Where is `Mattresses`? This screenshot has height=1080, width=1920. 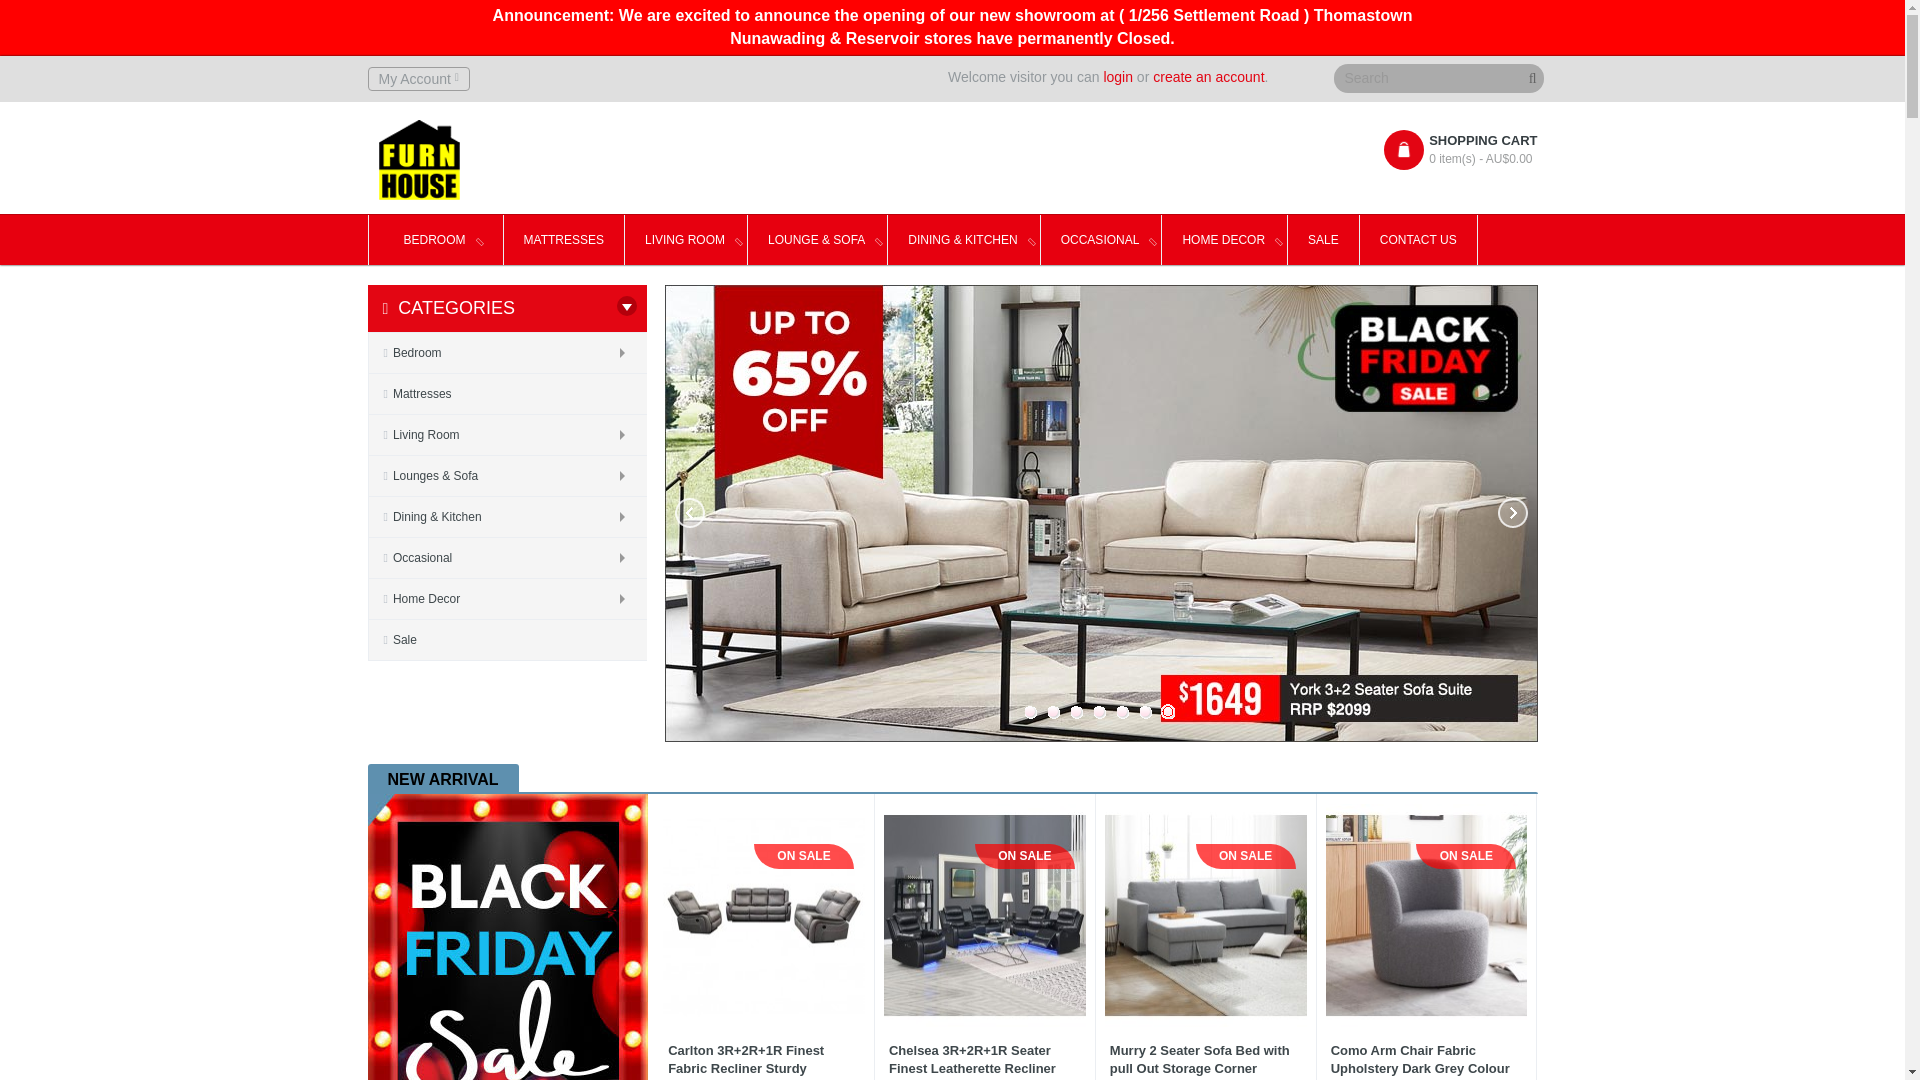 Mattresses is located at coordinates (507, 394).